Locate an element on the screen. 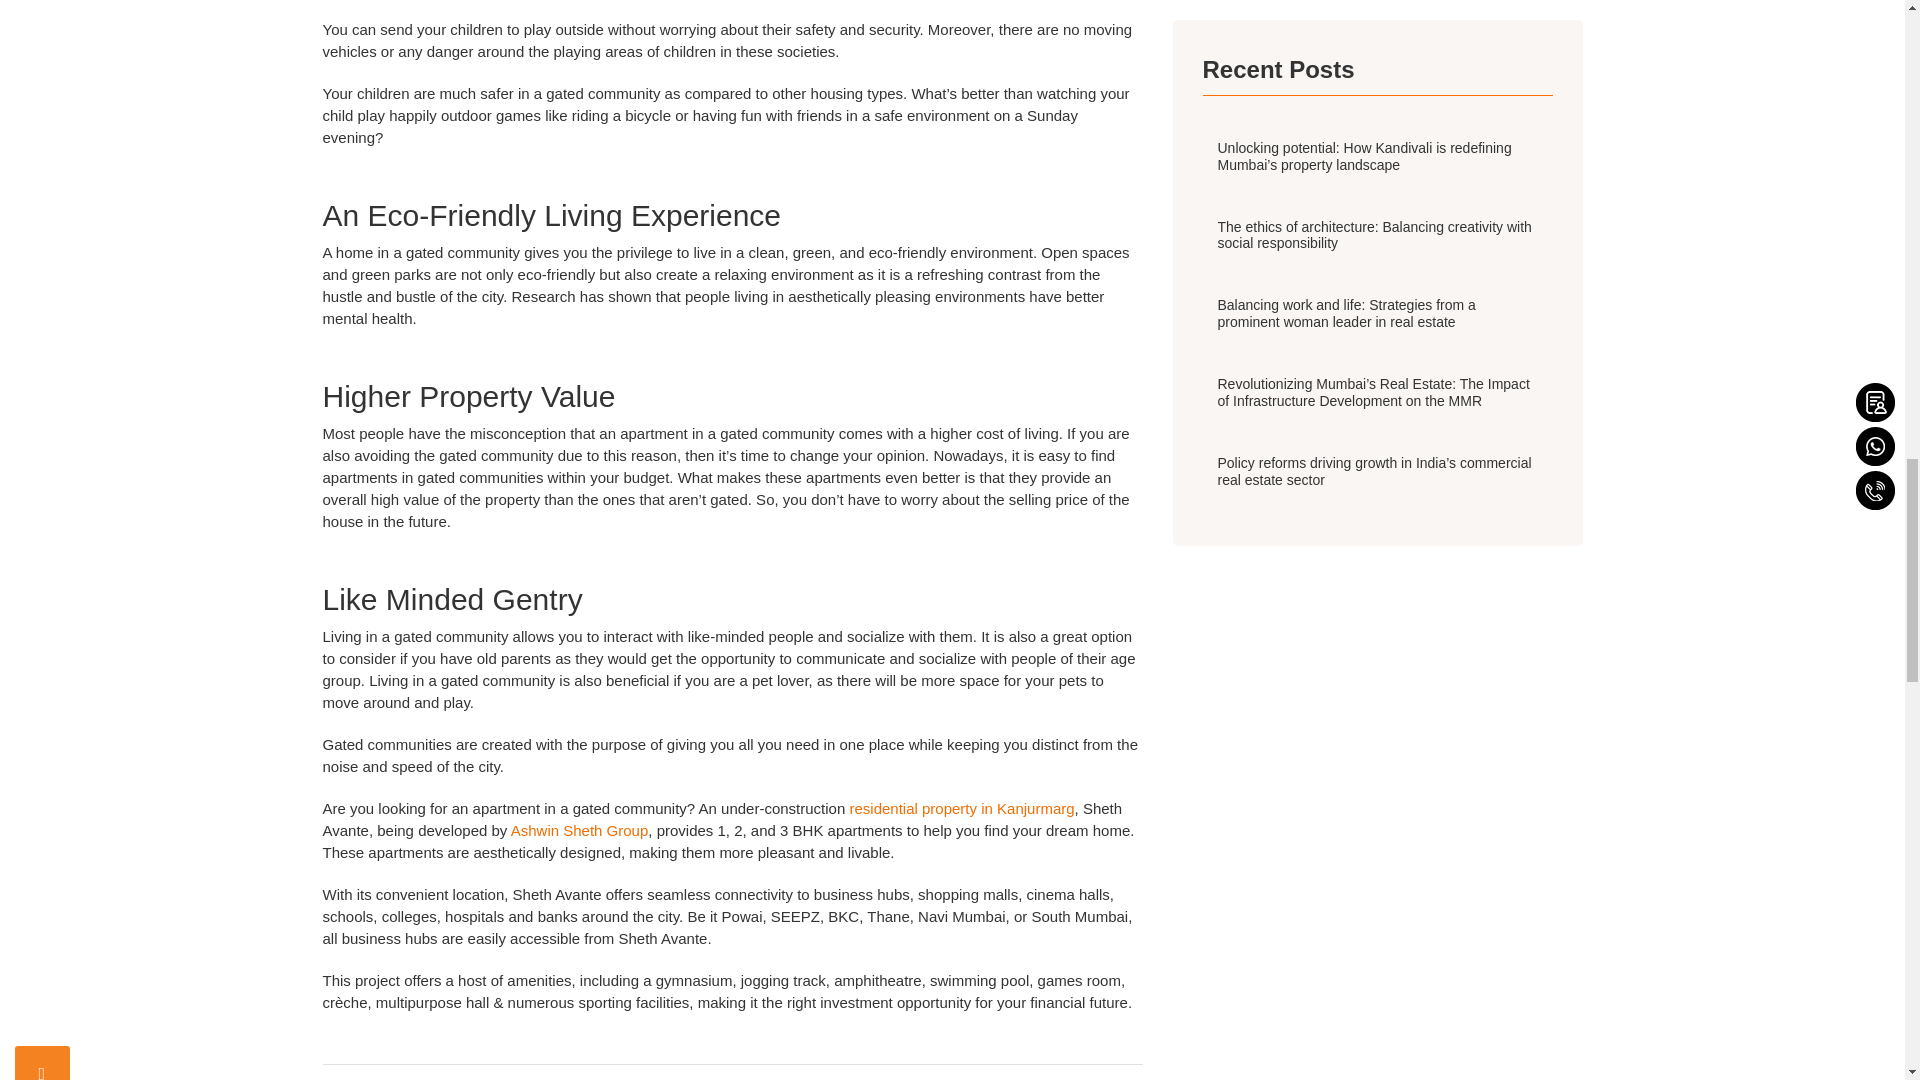  Ashwin Sheth Group is located at coordinates (577, 830).